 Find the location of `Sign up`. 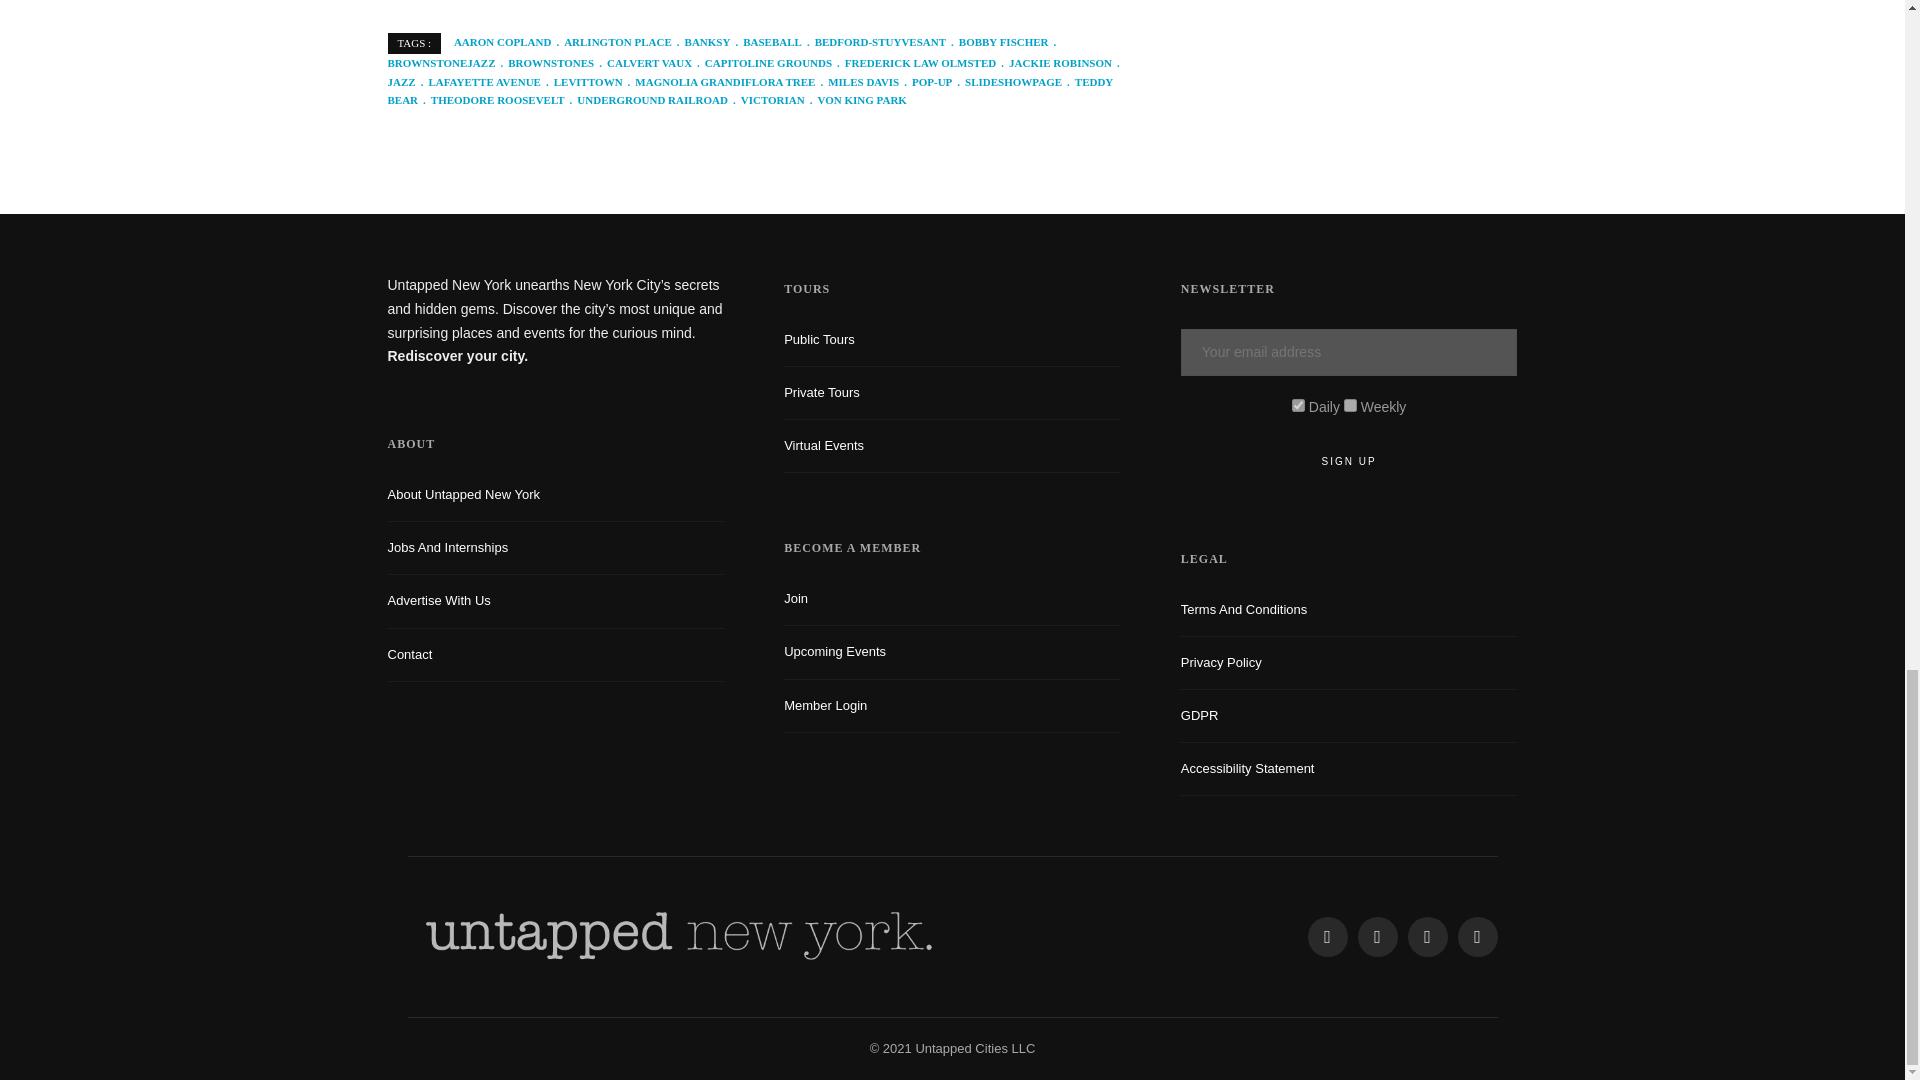

Sign up is located at coordinates (1349, 461).